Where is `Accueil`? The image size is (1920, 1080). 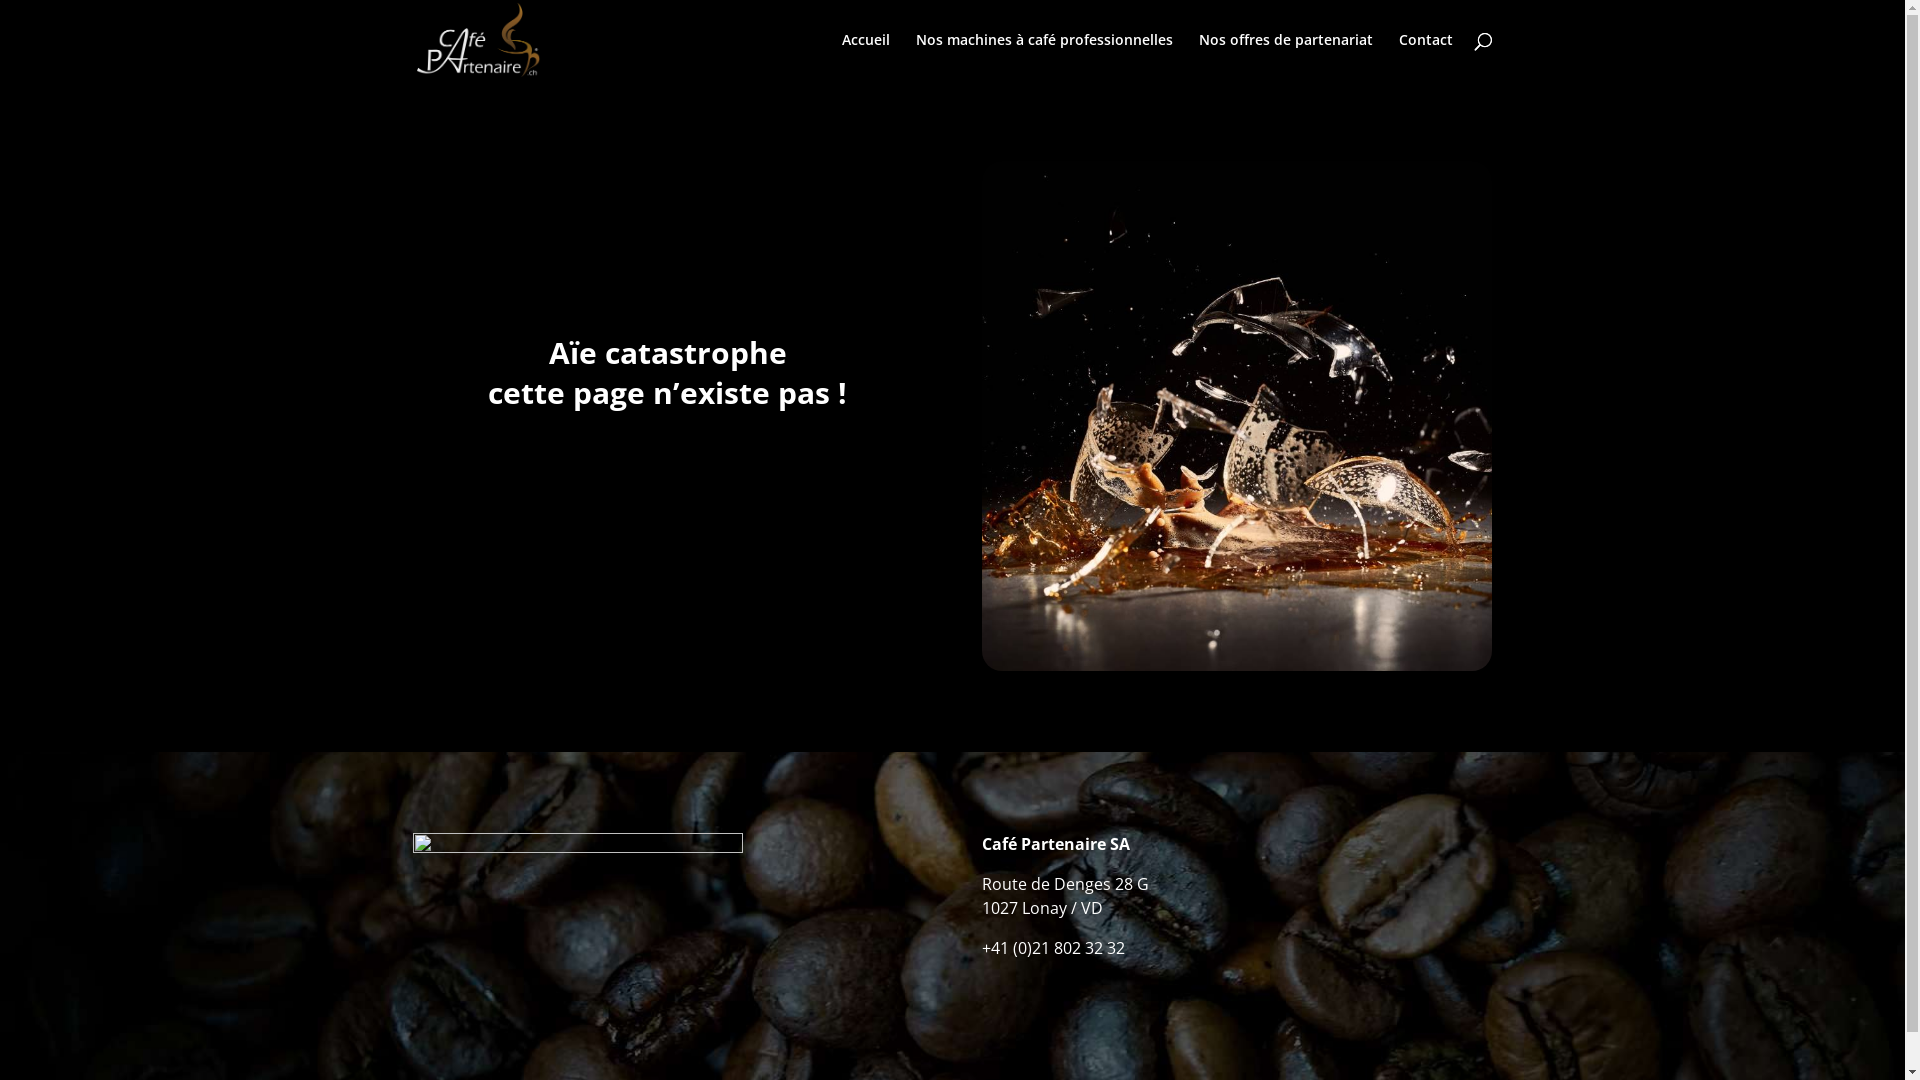 Accueil is located at coordinates (866, 56).